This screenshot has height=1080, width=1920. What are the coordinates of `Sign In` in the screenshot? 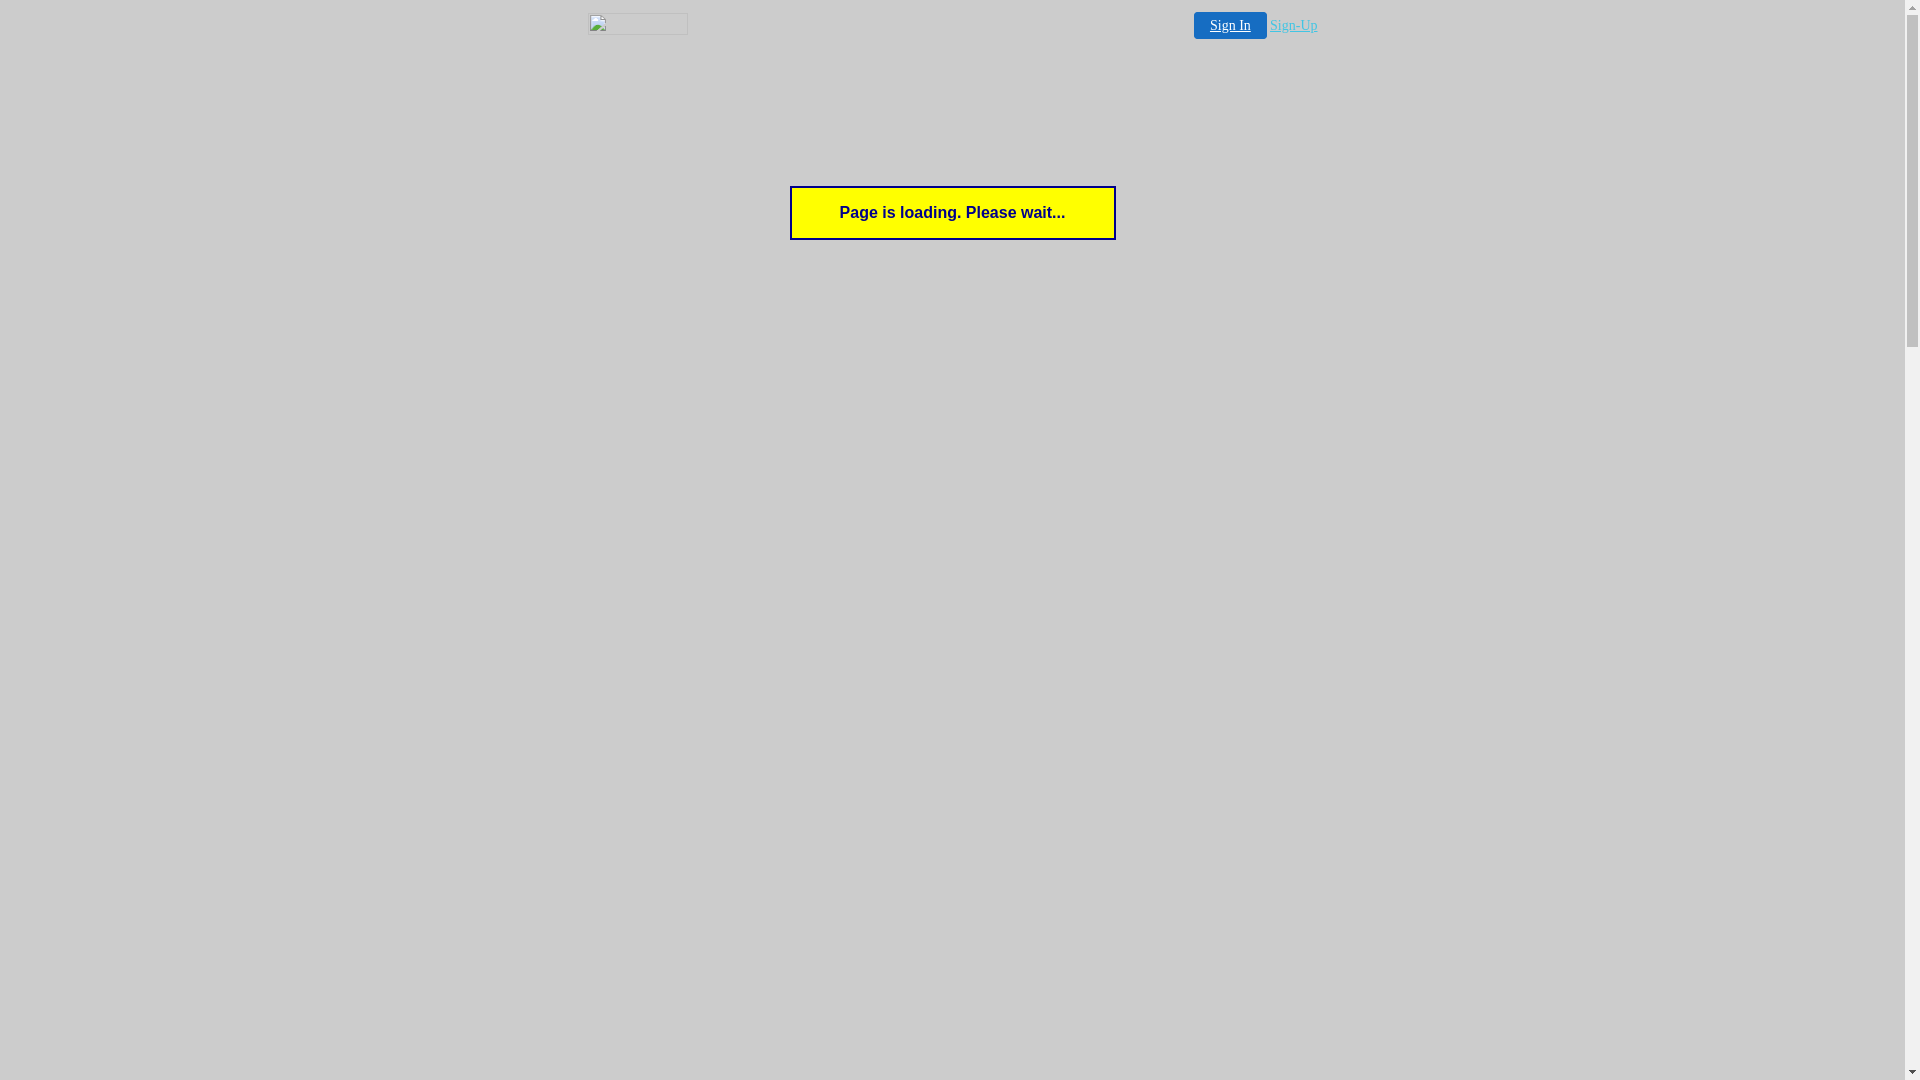 It's located at (1230, 25).